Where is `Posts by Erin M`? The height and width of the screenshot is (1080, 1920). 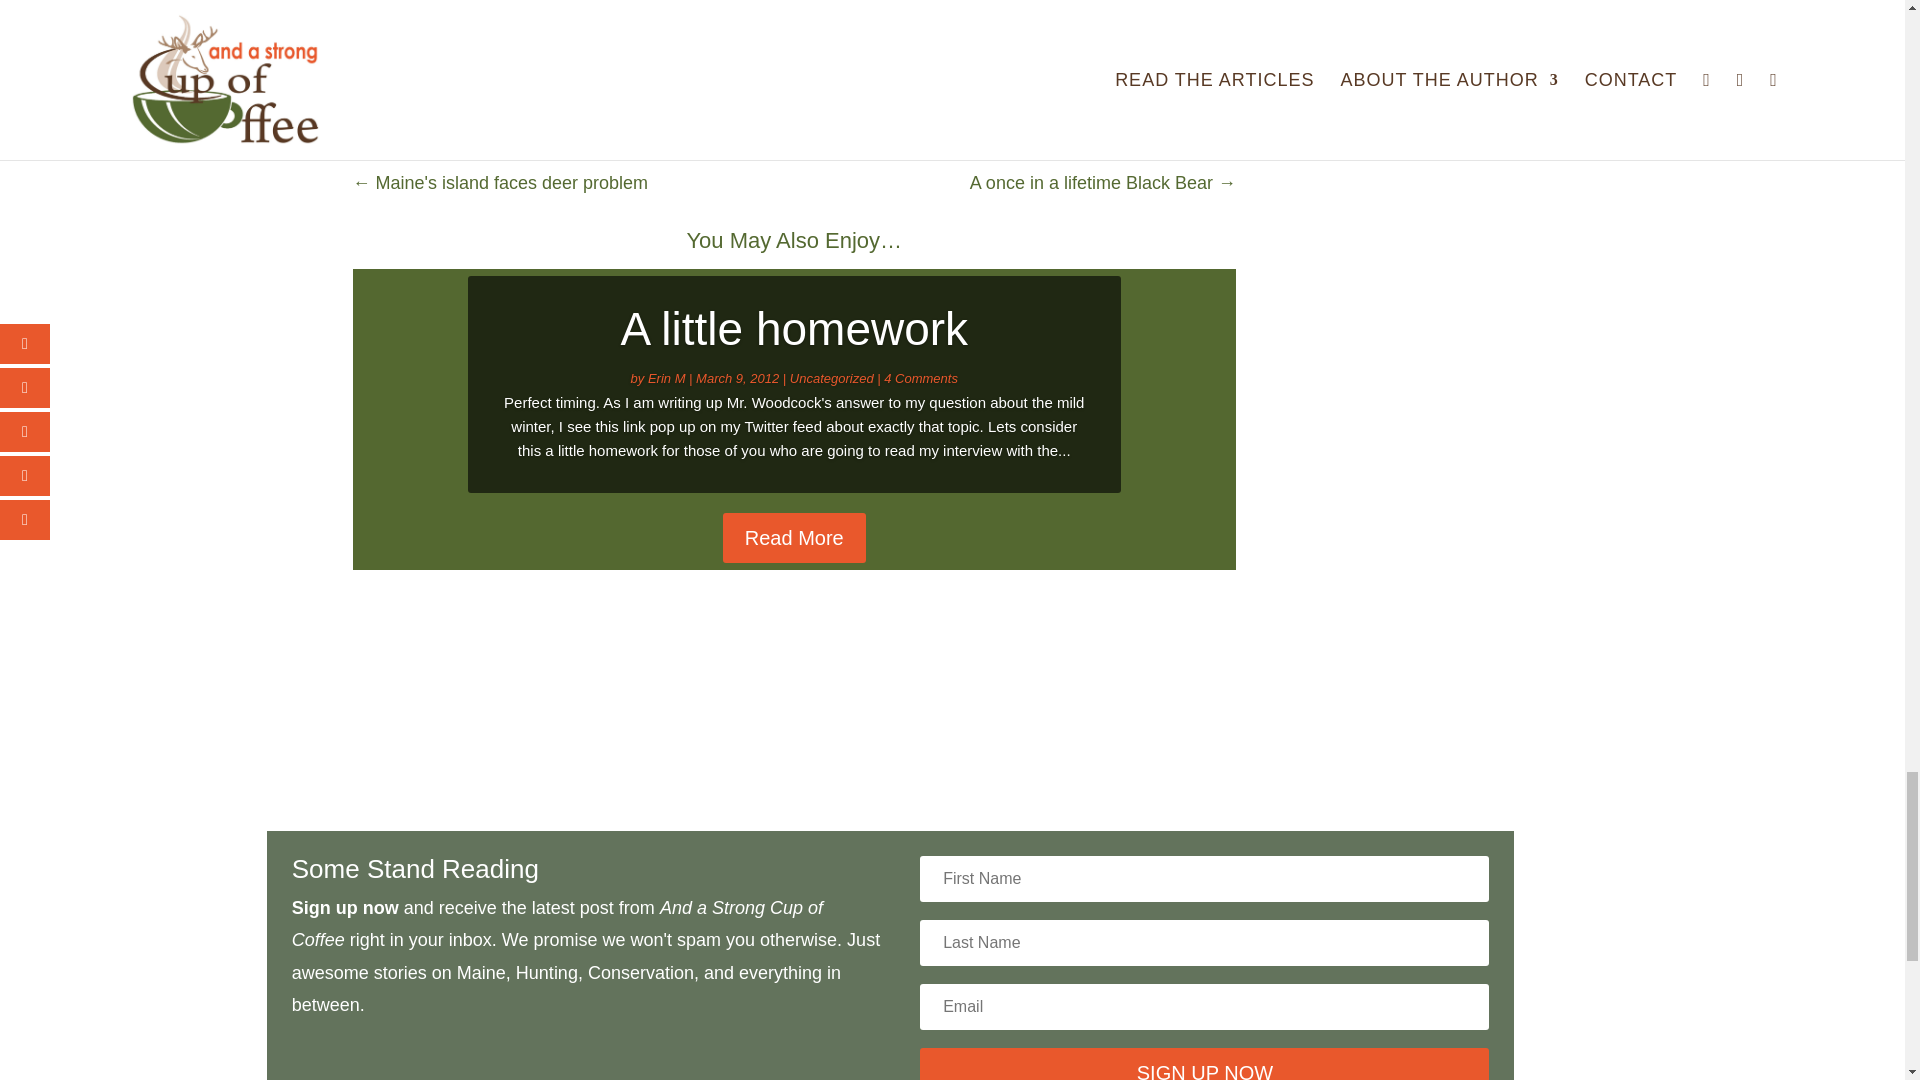
Posts by Erin M is located at coordinates (666, 378).